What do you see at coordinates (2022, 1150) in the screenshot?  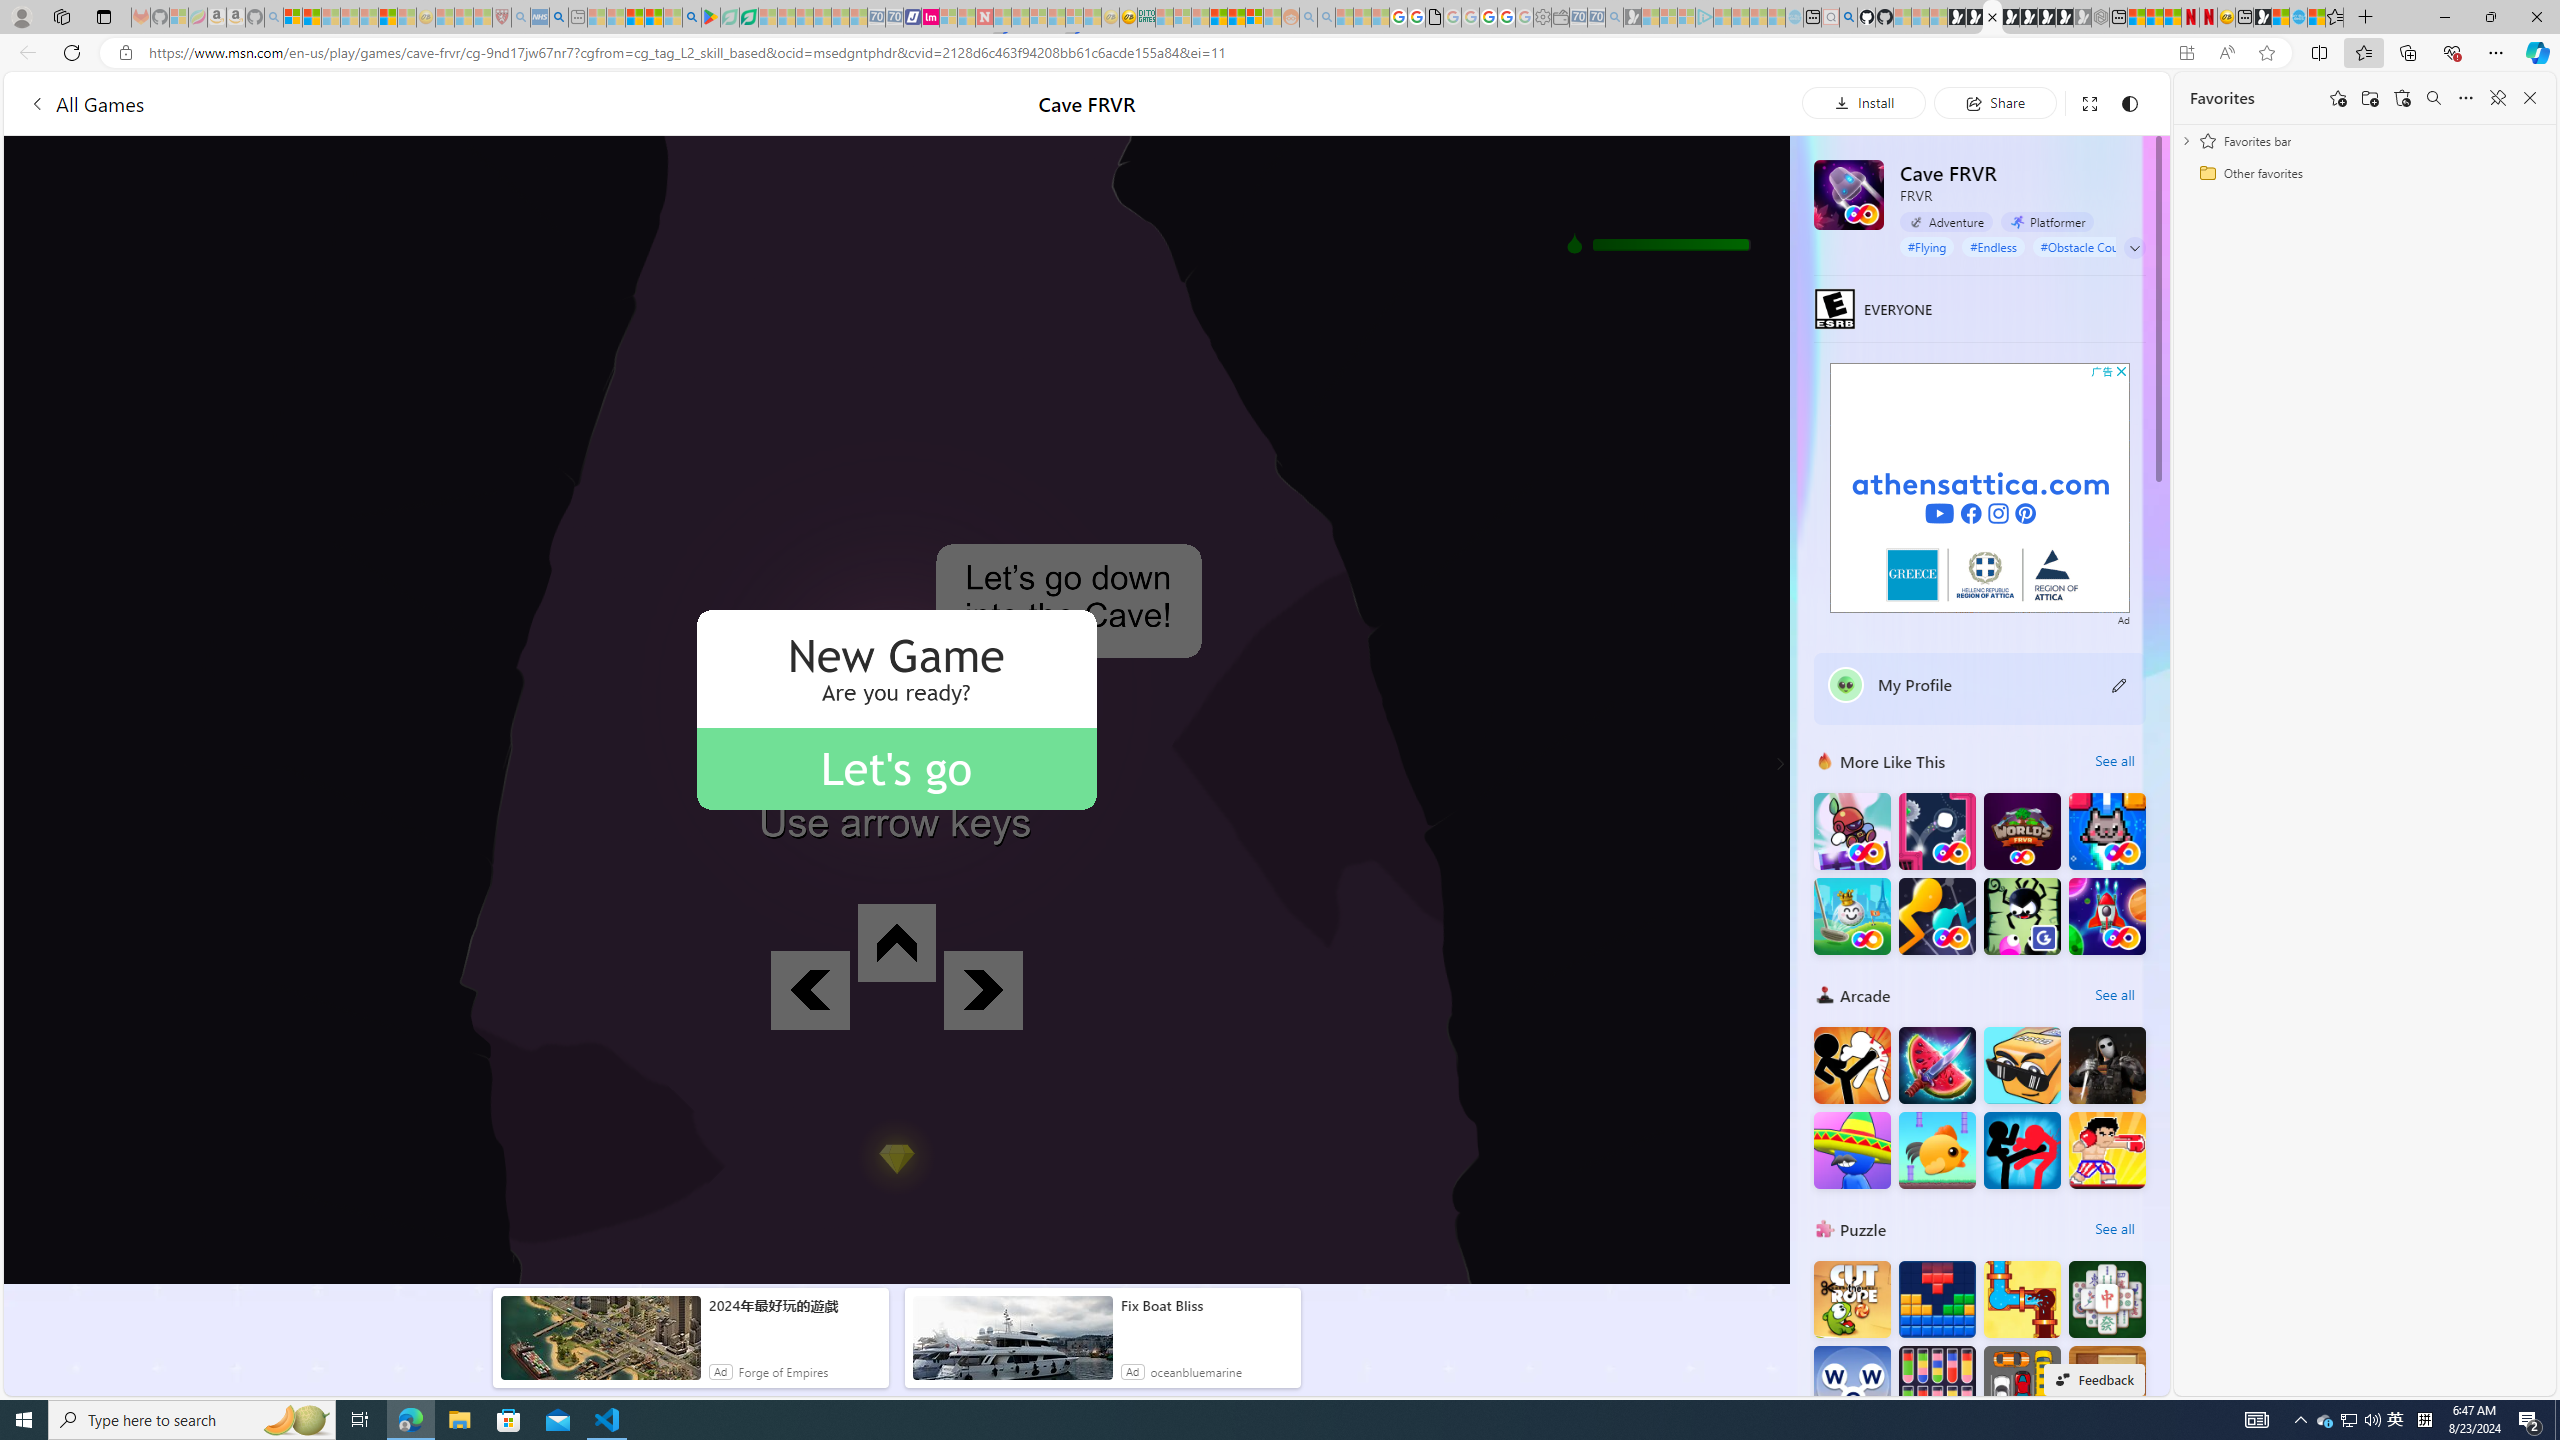 I see `Stickman fighter : Epic battle` at bounding box center [2022, 1150].